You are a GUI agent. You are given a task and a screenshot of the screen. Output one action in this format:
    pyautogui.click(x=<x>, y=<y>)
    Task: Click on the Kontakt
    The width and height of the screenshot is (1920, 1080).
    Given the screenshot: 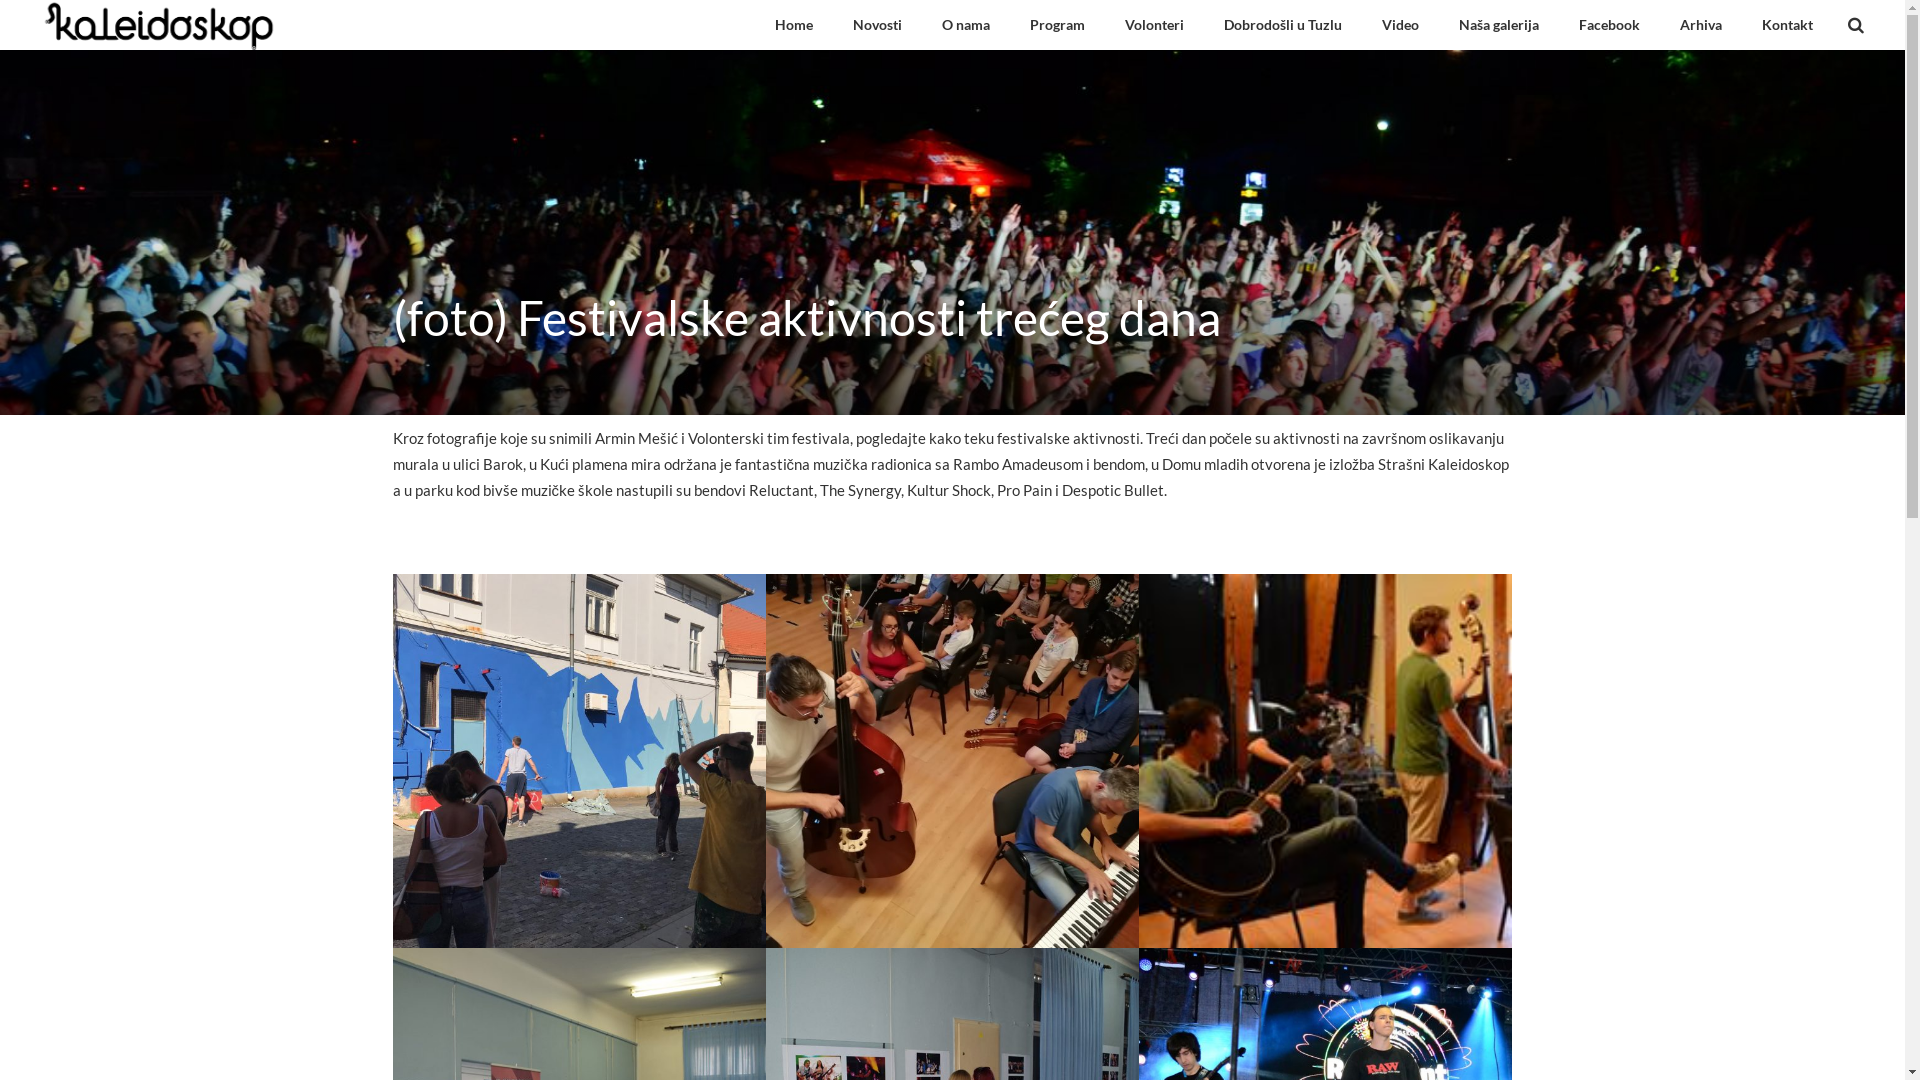 What is the action you would take?
    pyautogui.click(x=1788, y=25)
    